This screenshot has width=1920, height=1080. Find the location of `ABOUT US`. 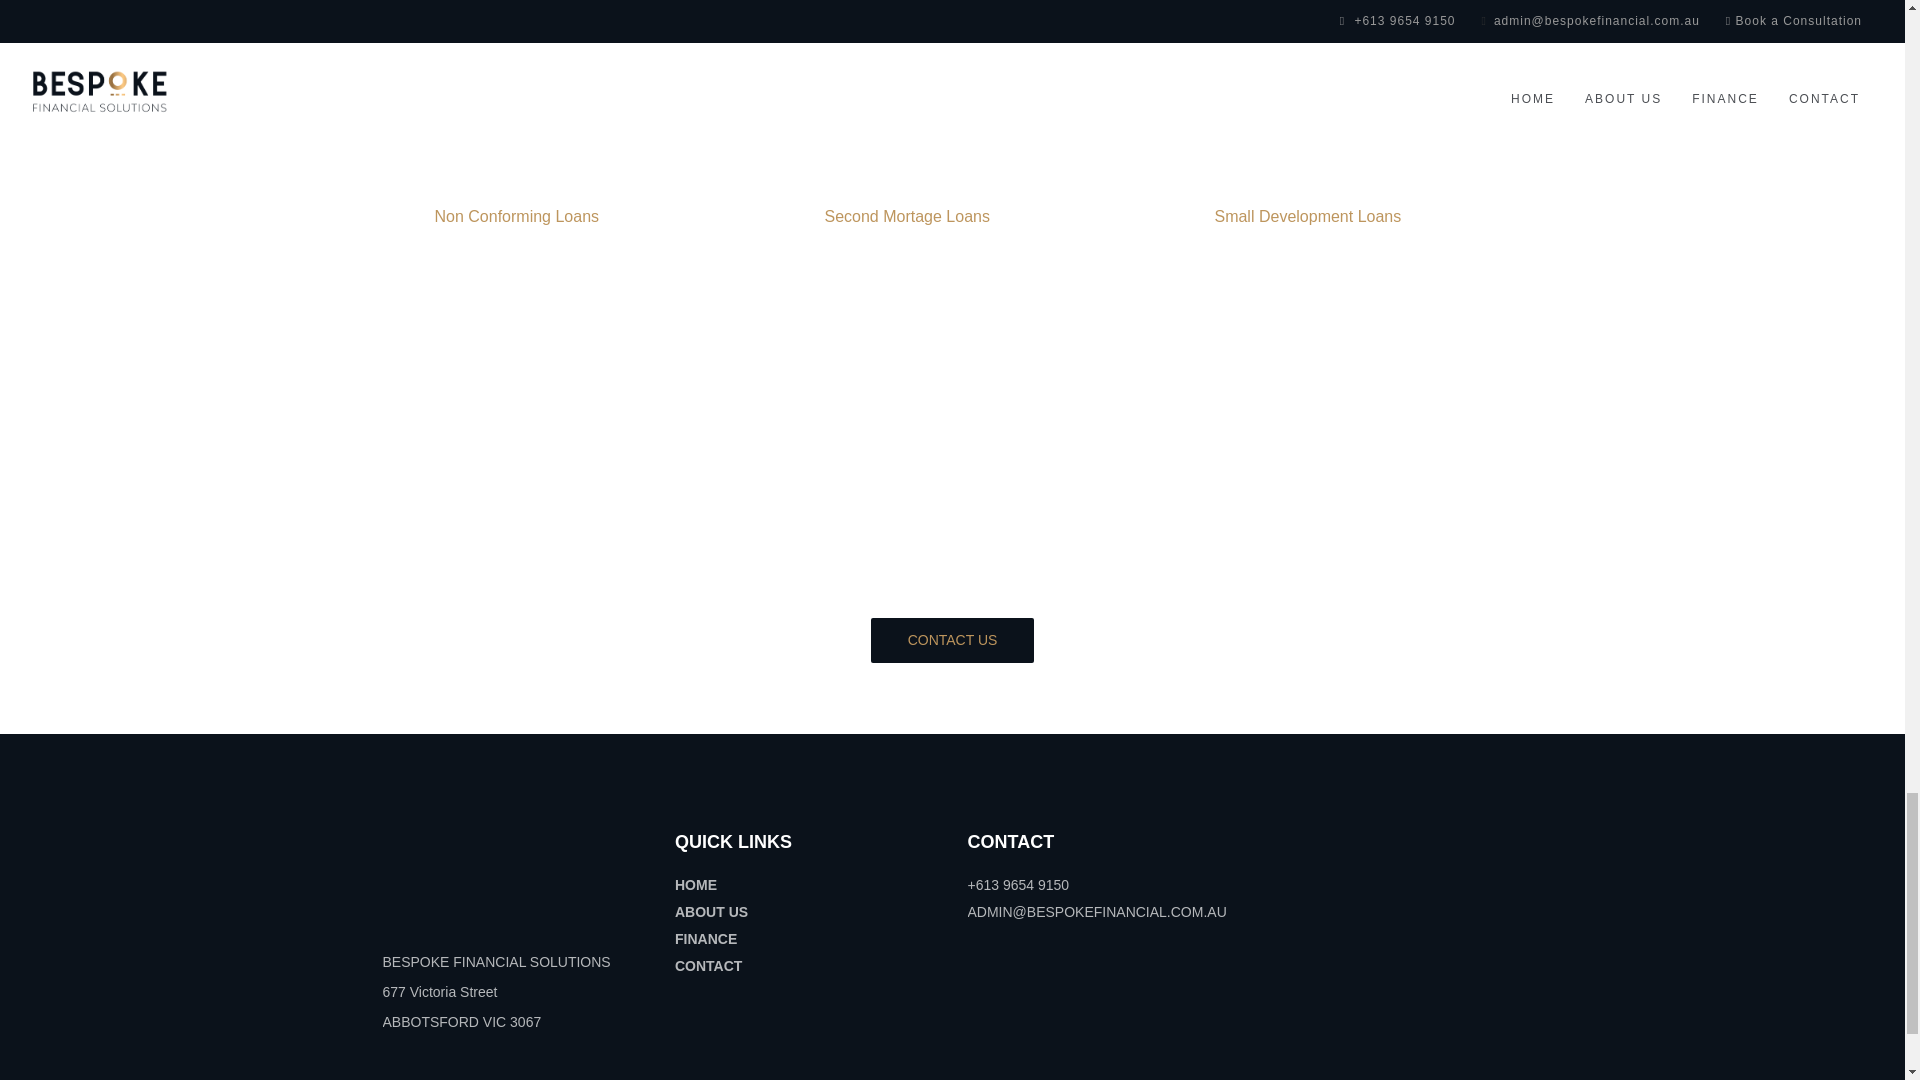

ABOUT US is located at coordinates (712, 912).